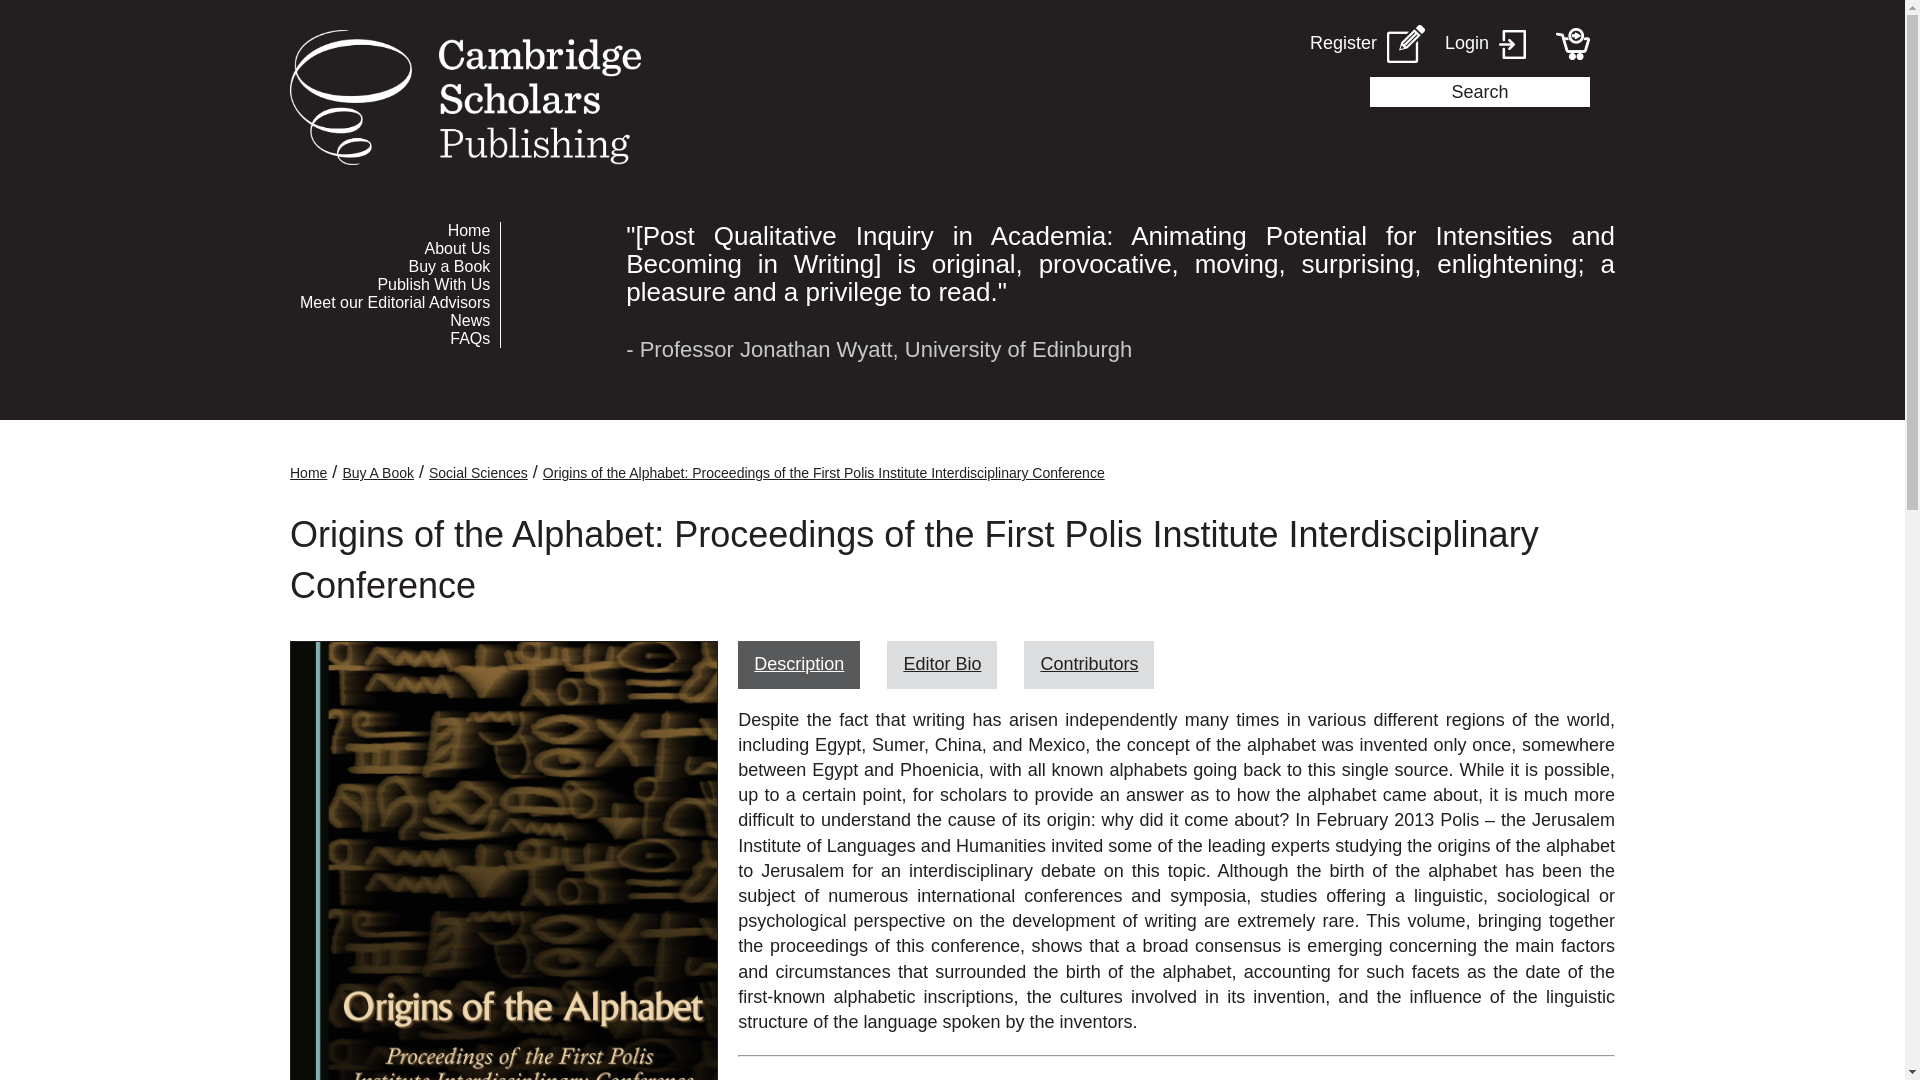  I want to click on FAQs, so click(394, 338).